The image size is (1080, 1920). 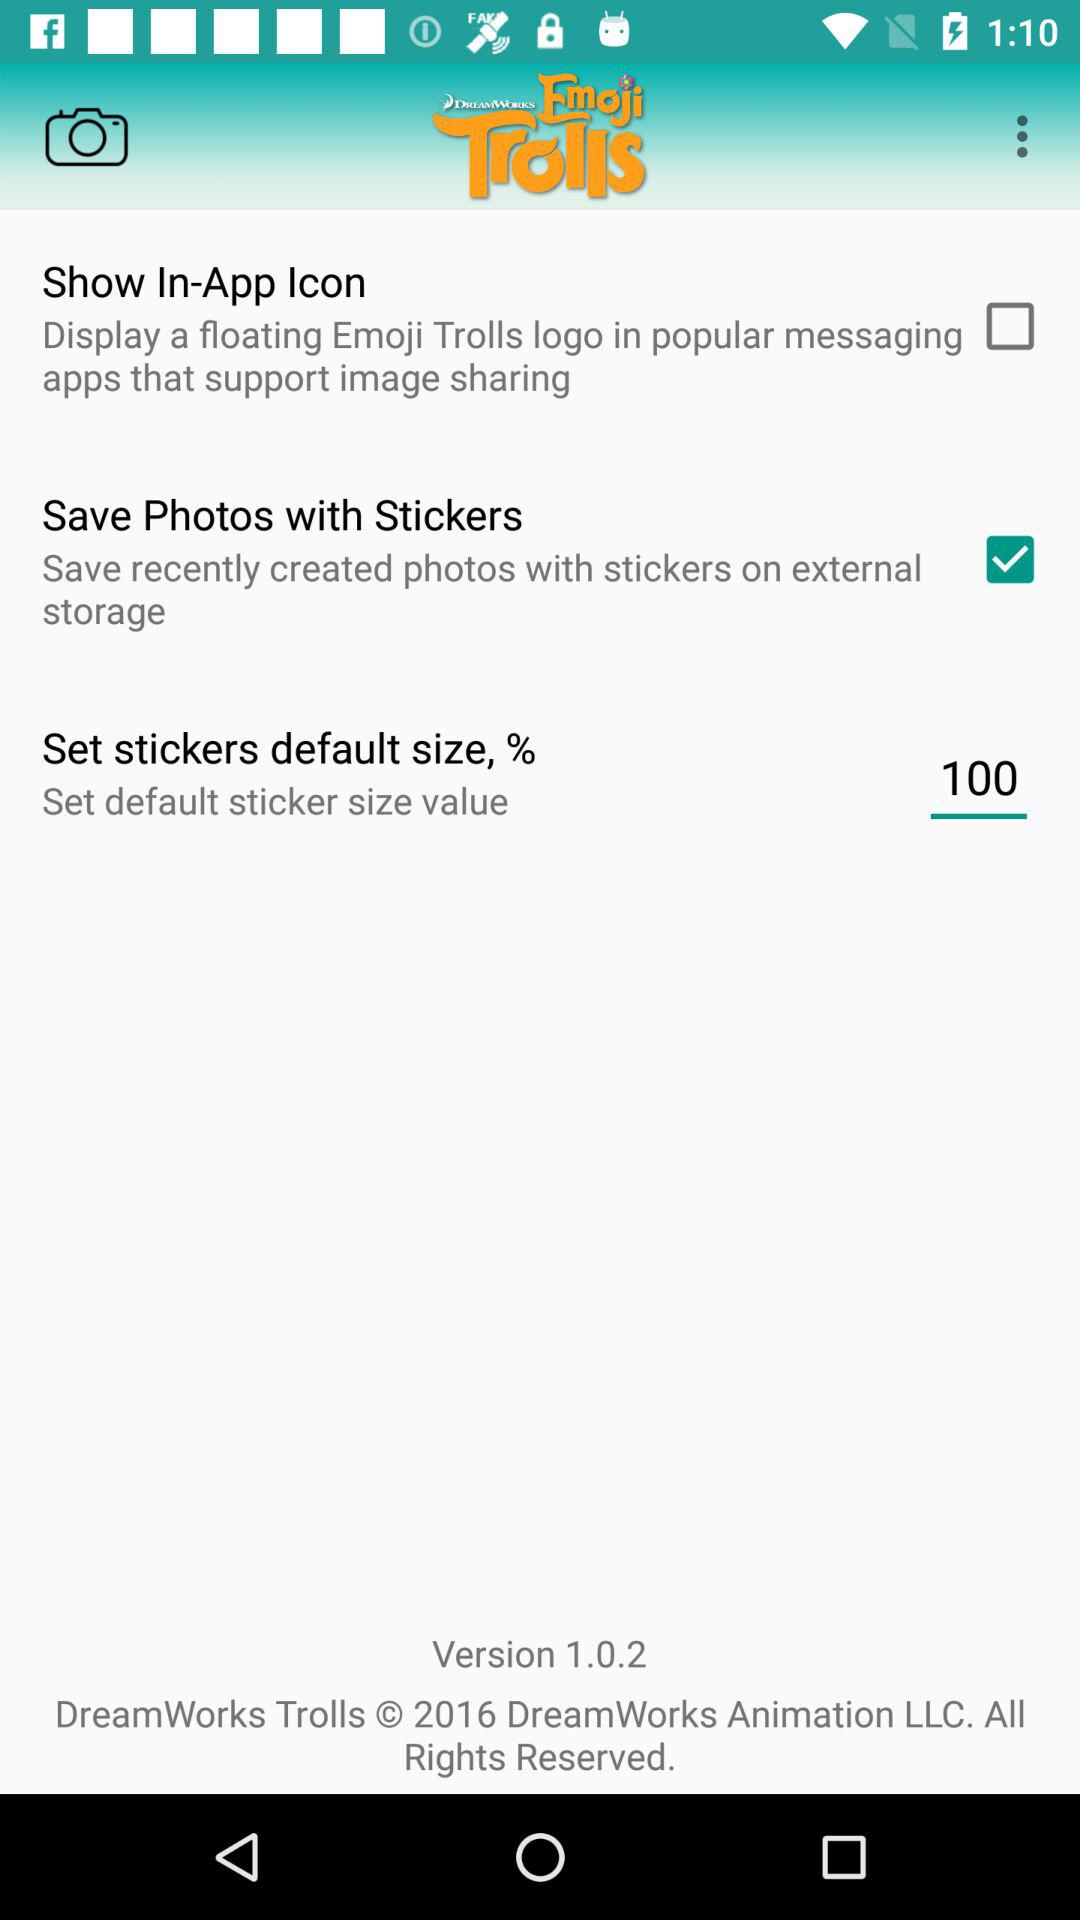 What do you see at coordinates (978, 777) in the screenshot?
I see `launch icon above dreamworks trolls 2016` at bounding box center [978, 777].